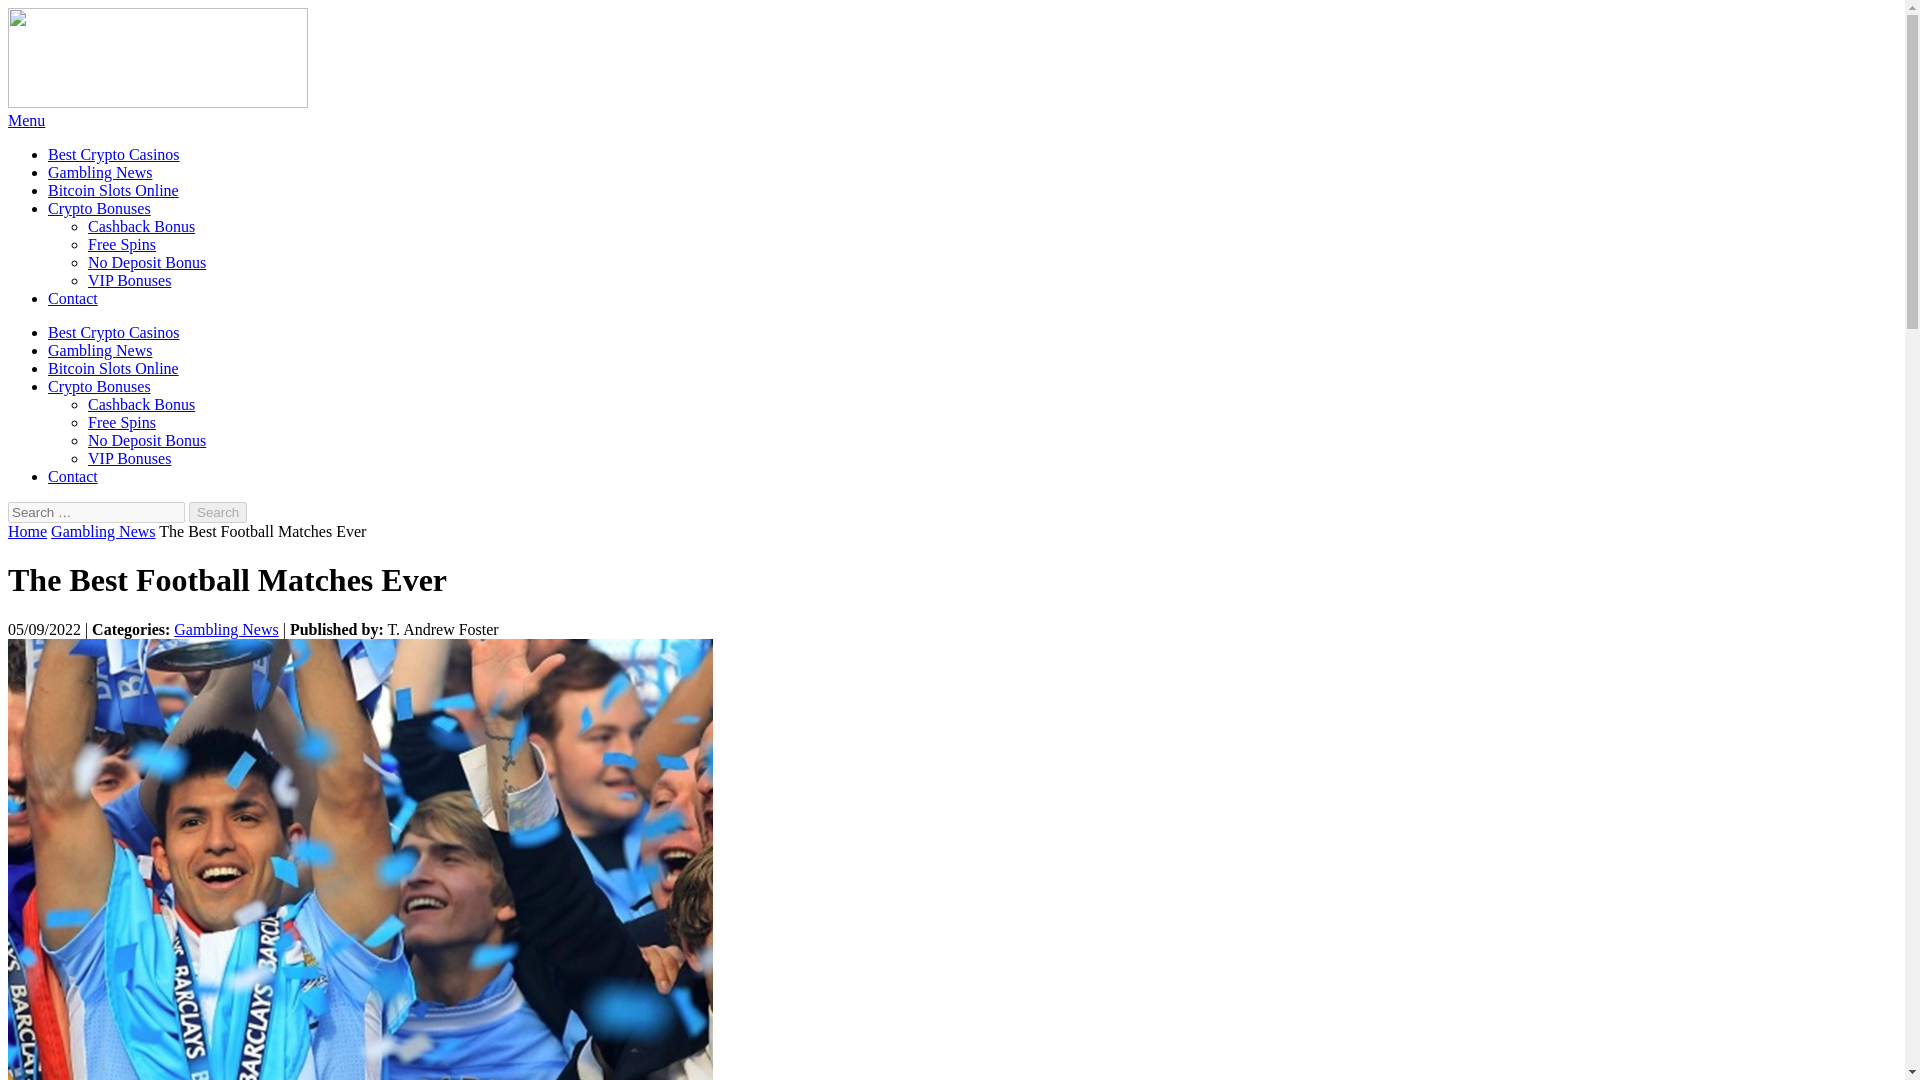  I want to click on Best Crypto Casinos, so click(114, 332).